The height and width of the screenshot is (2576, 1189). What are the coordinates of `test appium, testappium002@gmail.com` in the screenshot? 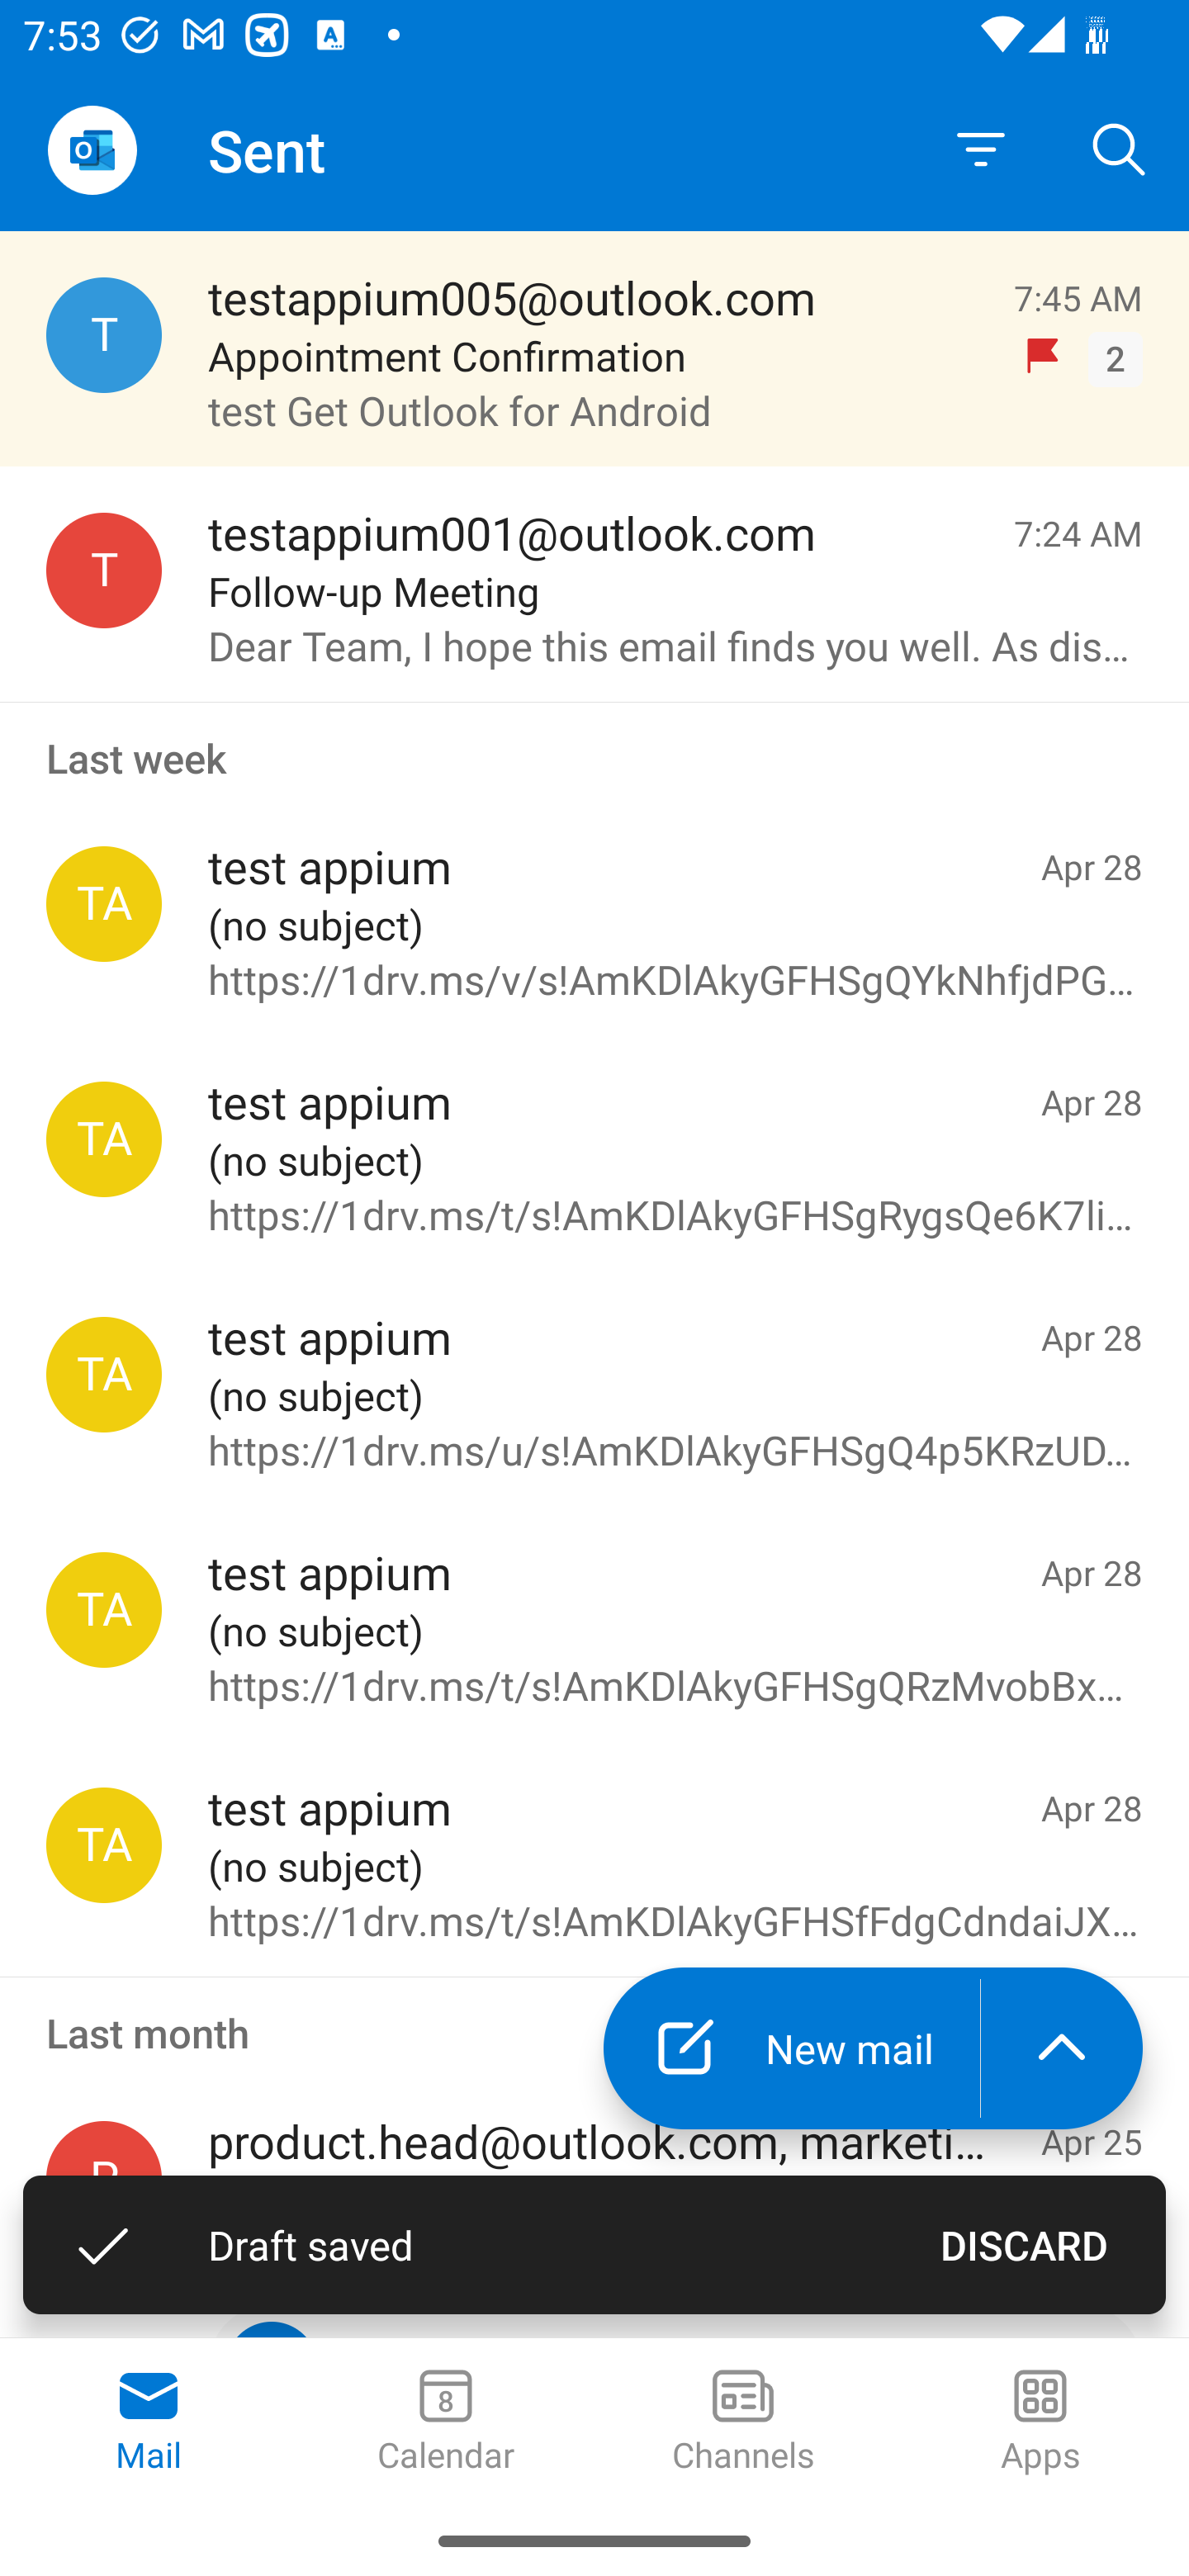 It's located at (104, 903).